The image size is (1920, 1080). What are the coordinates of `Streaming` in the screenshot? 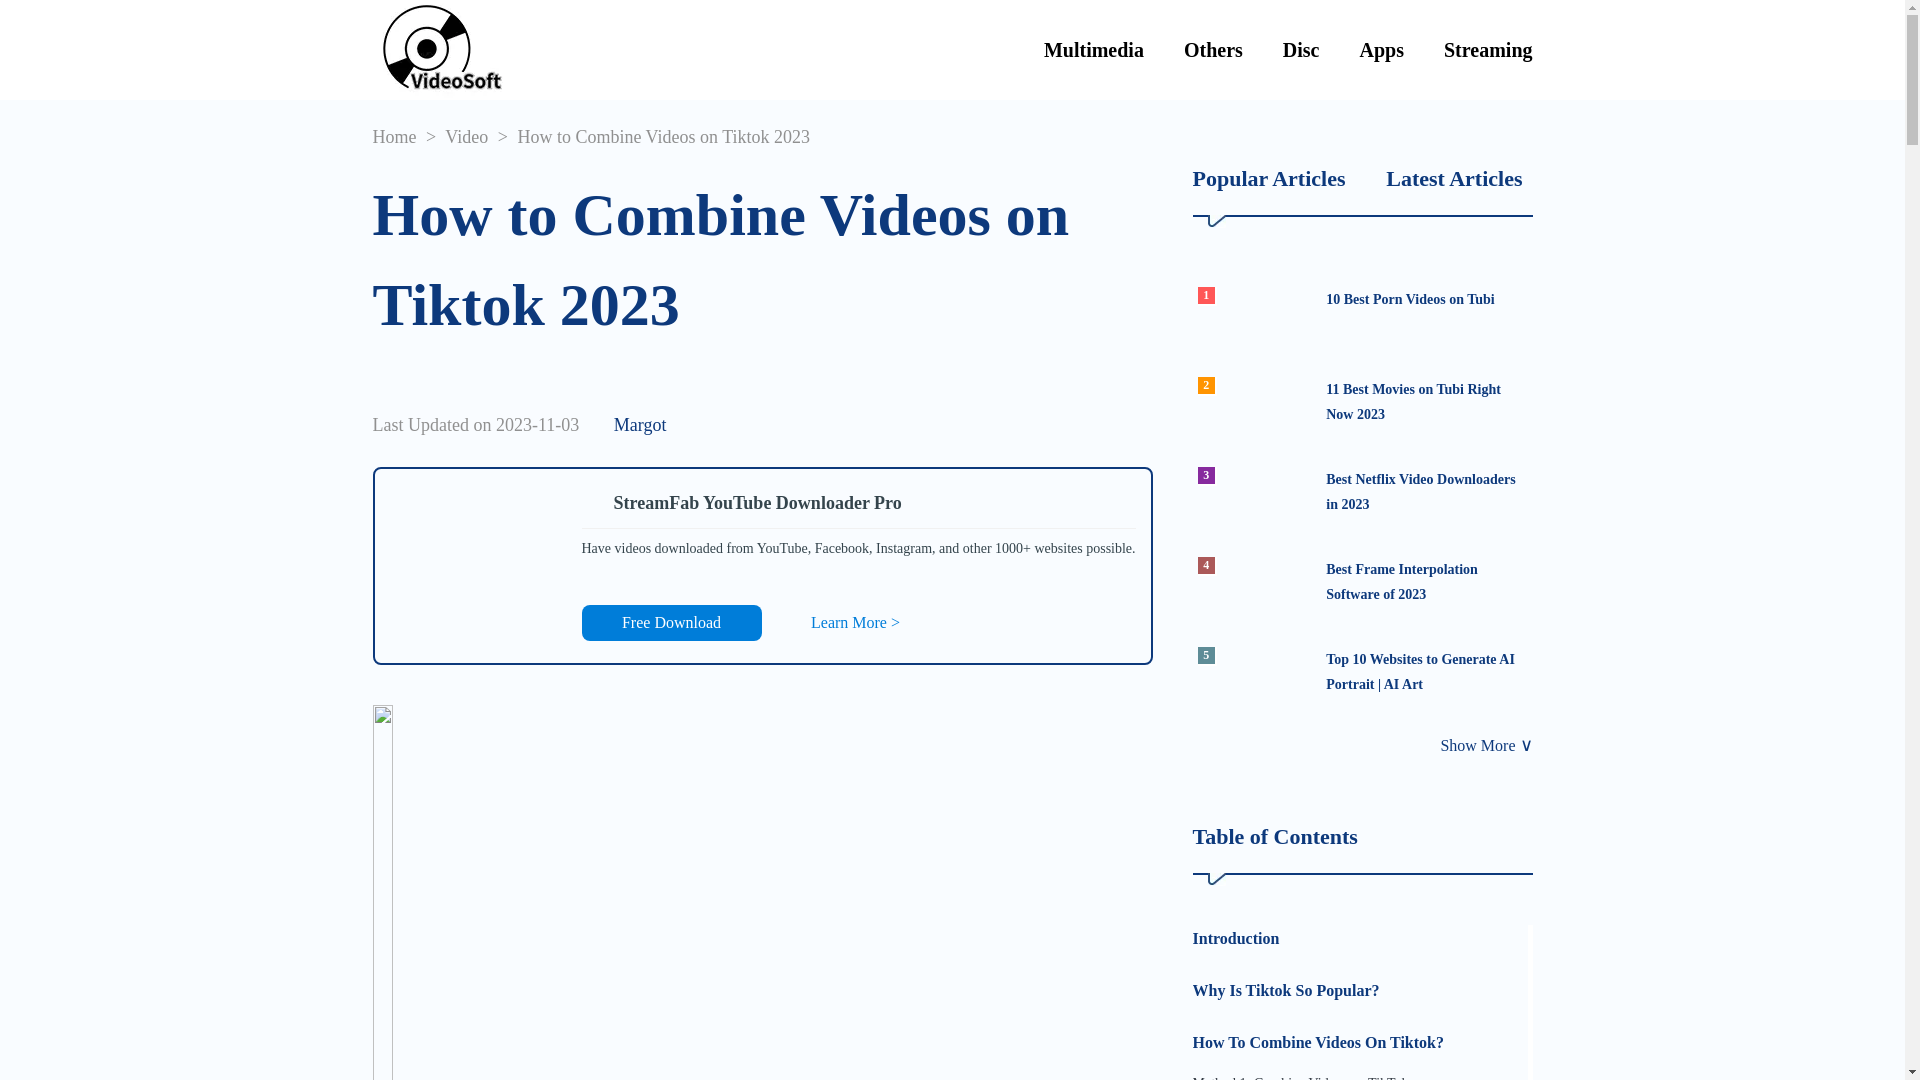 It's located at (1094, 50).